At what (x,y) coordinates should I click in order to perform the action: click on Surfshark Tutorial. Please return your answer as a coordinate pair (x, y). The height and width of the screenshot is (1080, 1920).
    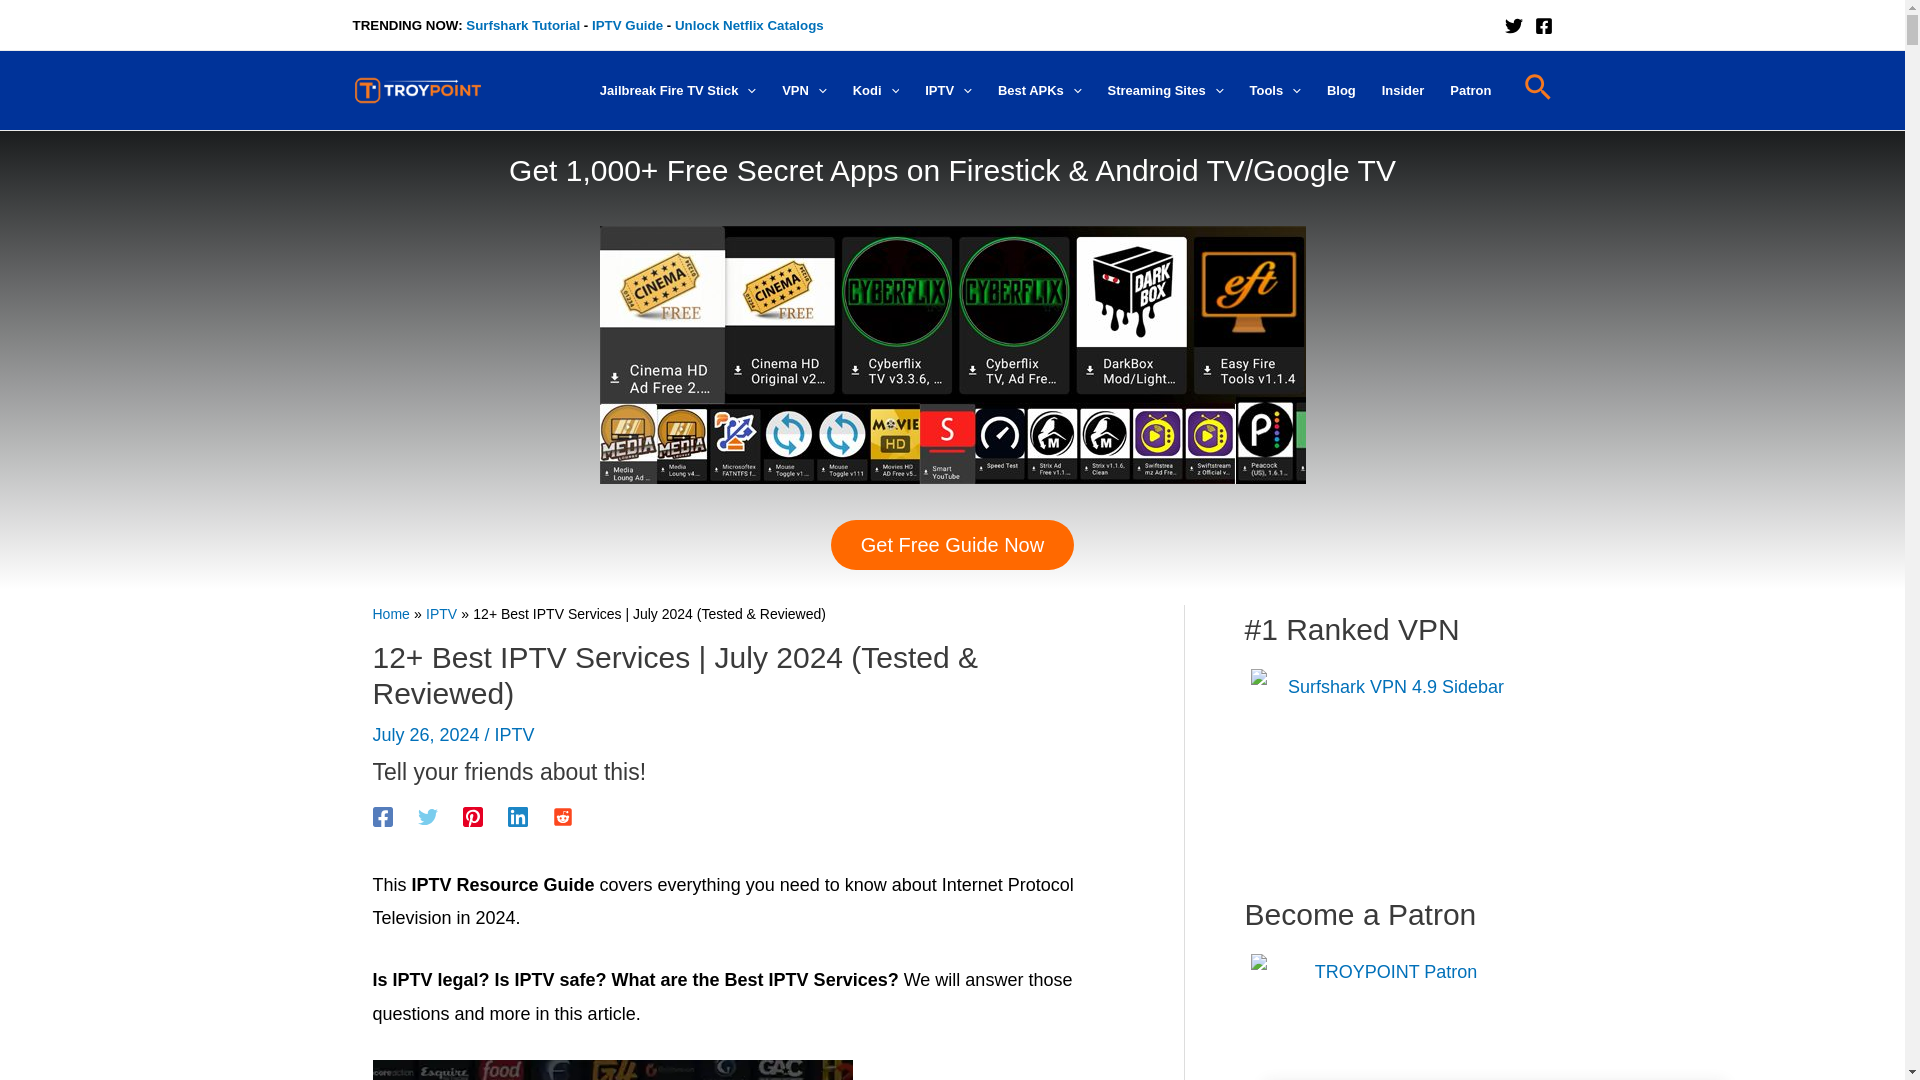
    Looking at the image, I should click on (522, 26).